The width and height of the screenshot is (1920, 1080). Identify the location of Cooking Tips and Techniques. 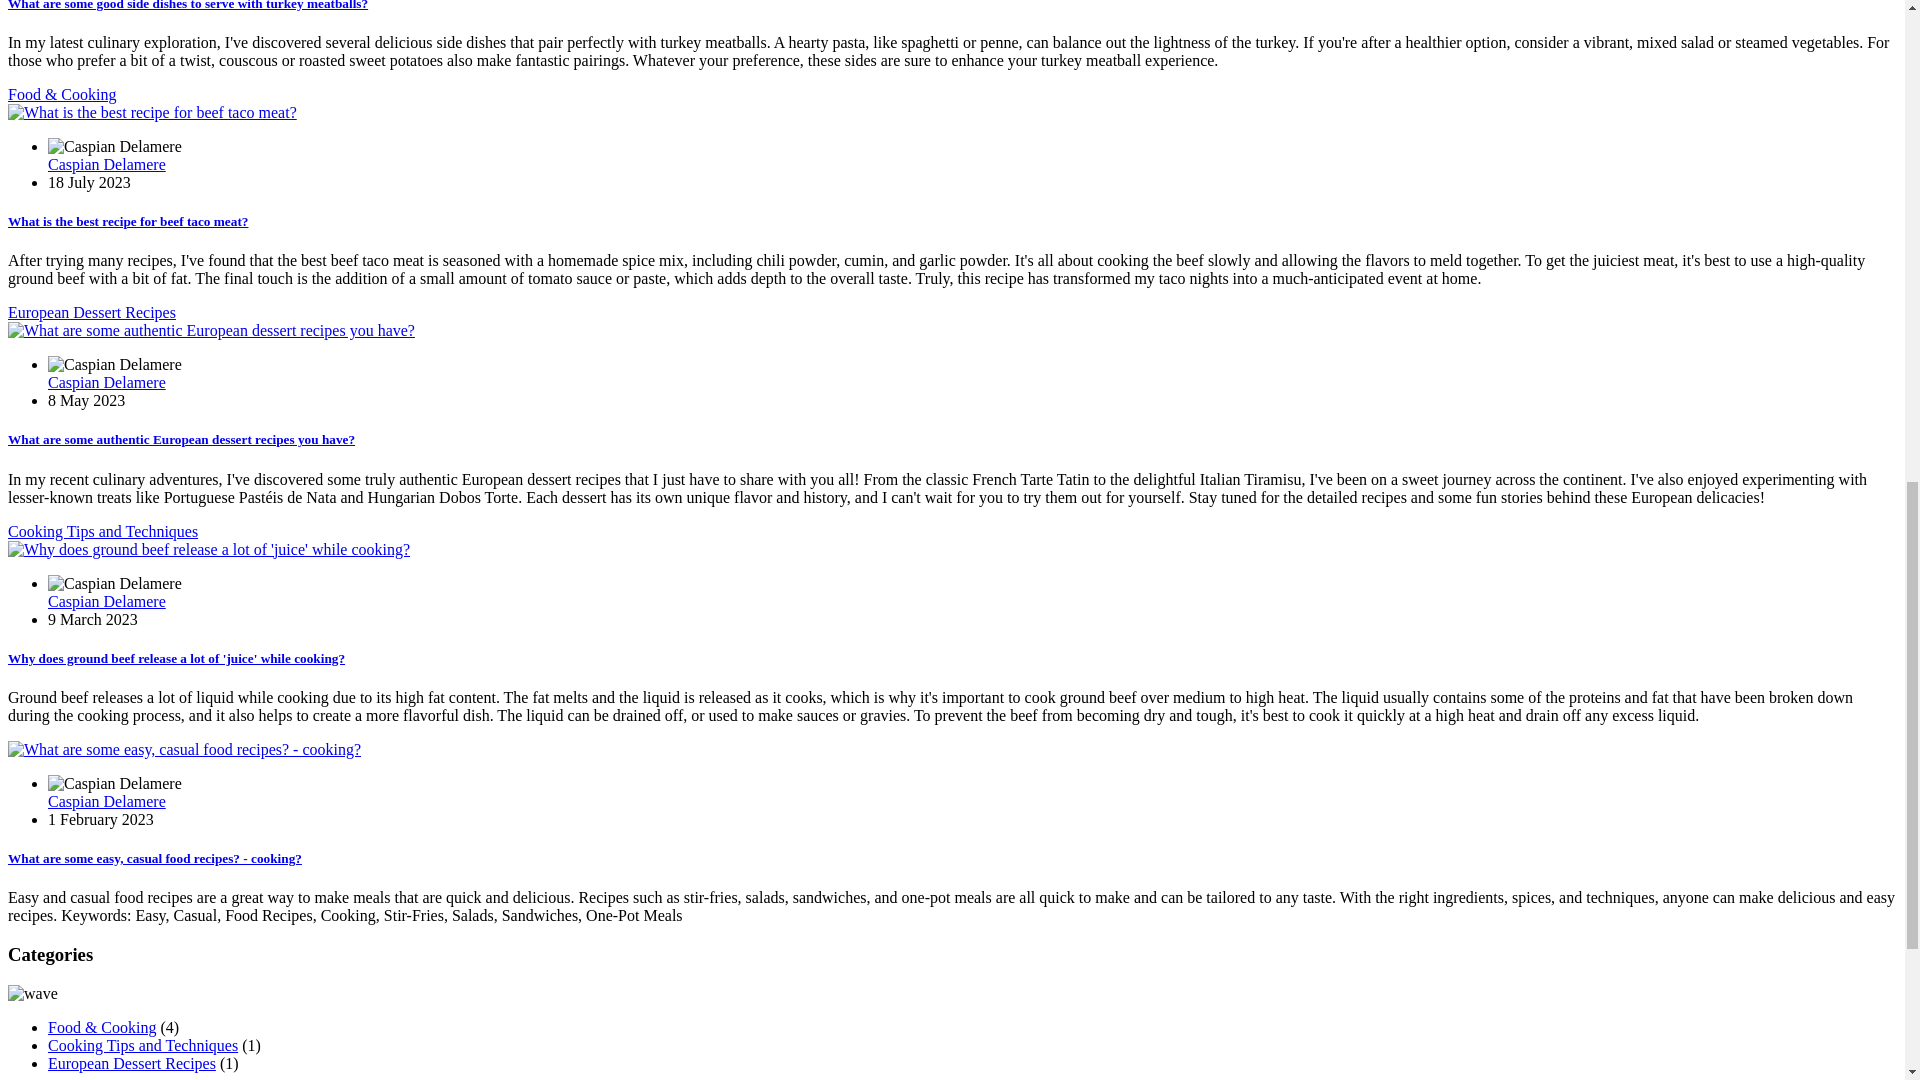
(102, 531).